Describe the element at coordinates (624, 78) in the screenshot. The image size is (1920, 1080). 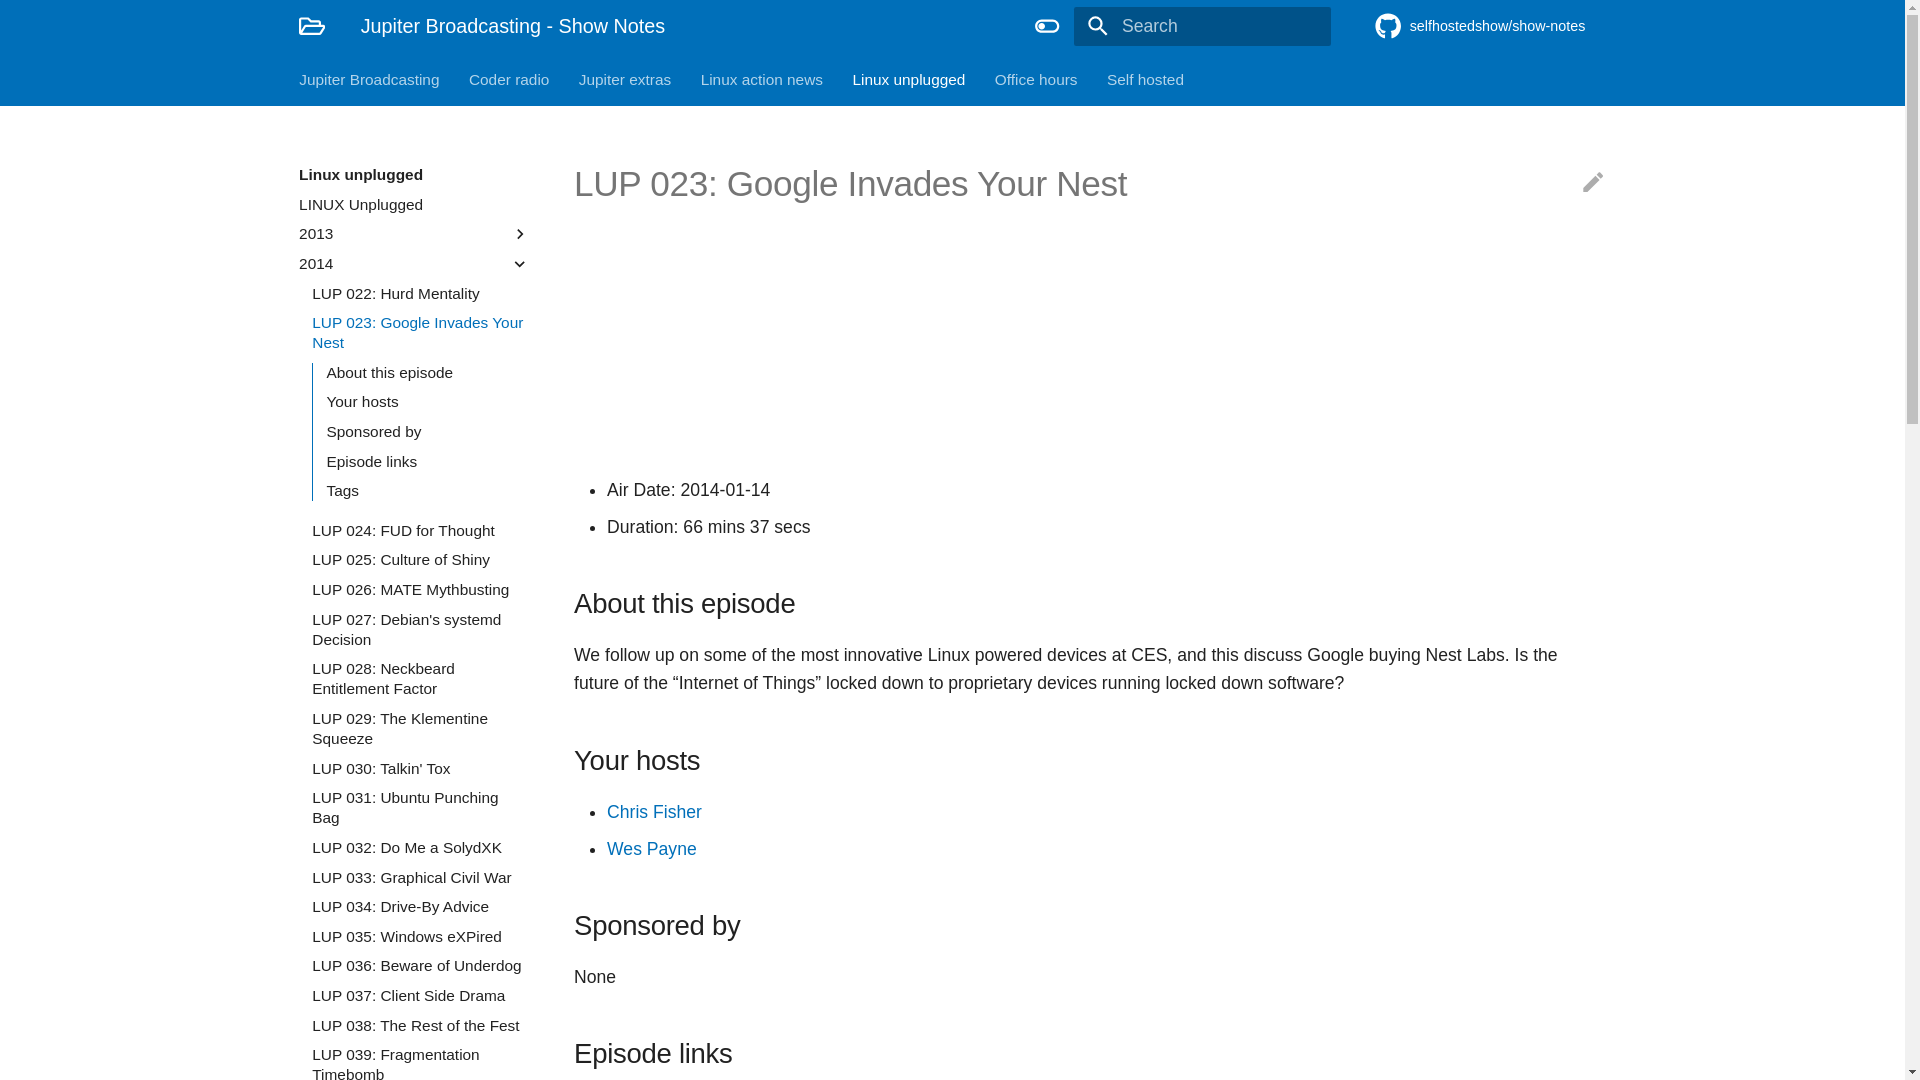
I see `Jupiter extras` at that location.